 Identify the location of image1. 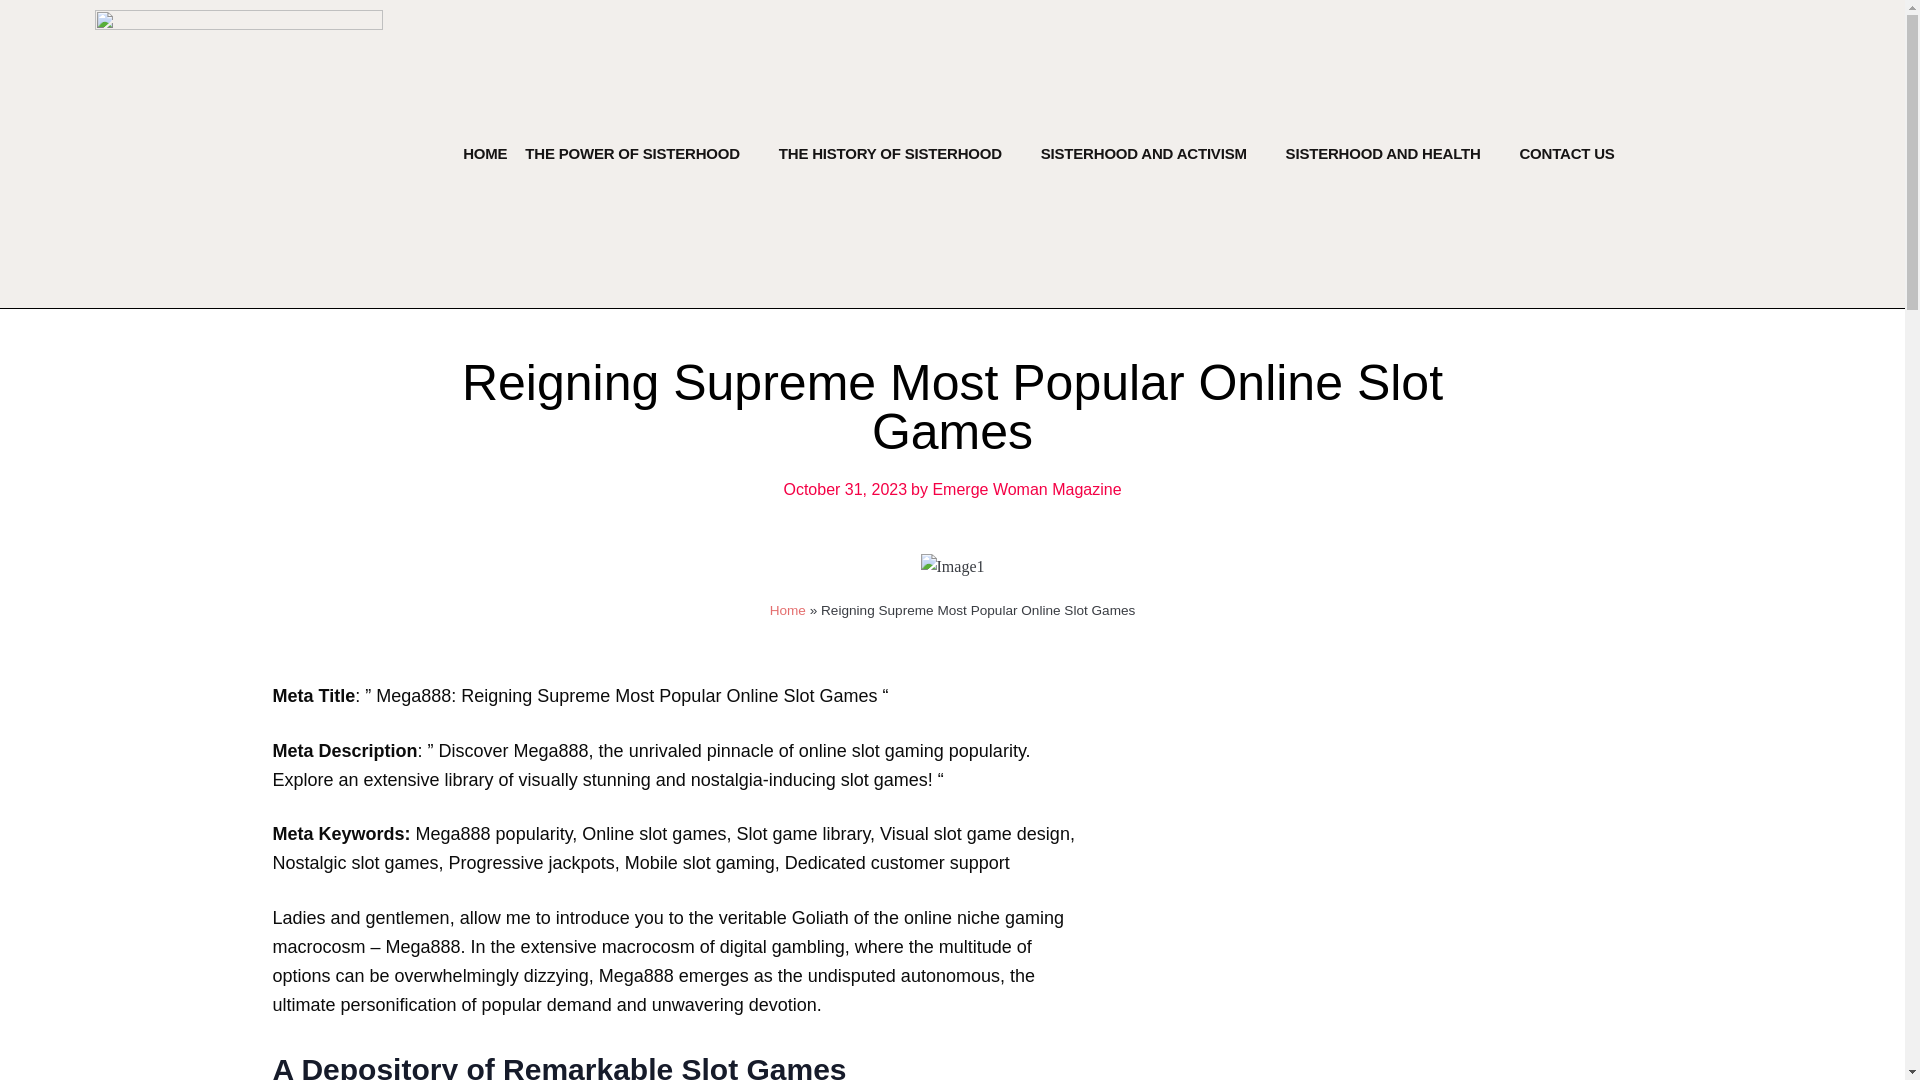
(951, 566).